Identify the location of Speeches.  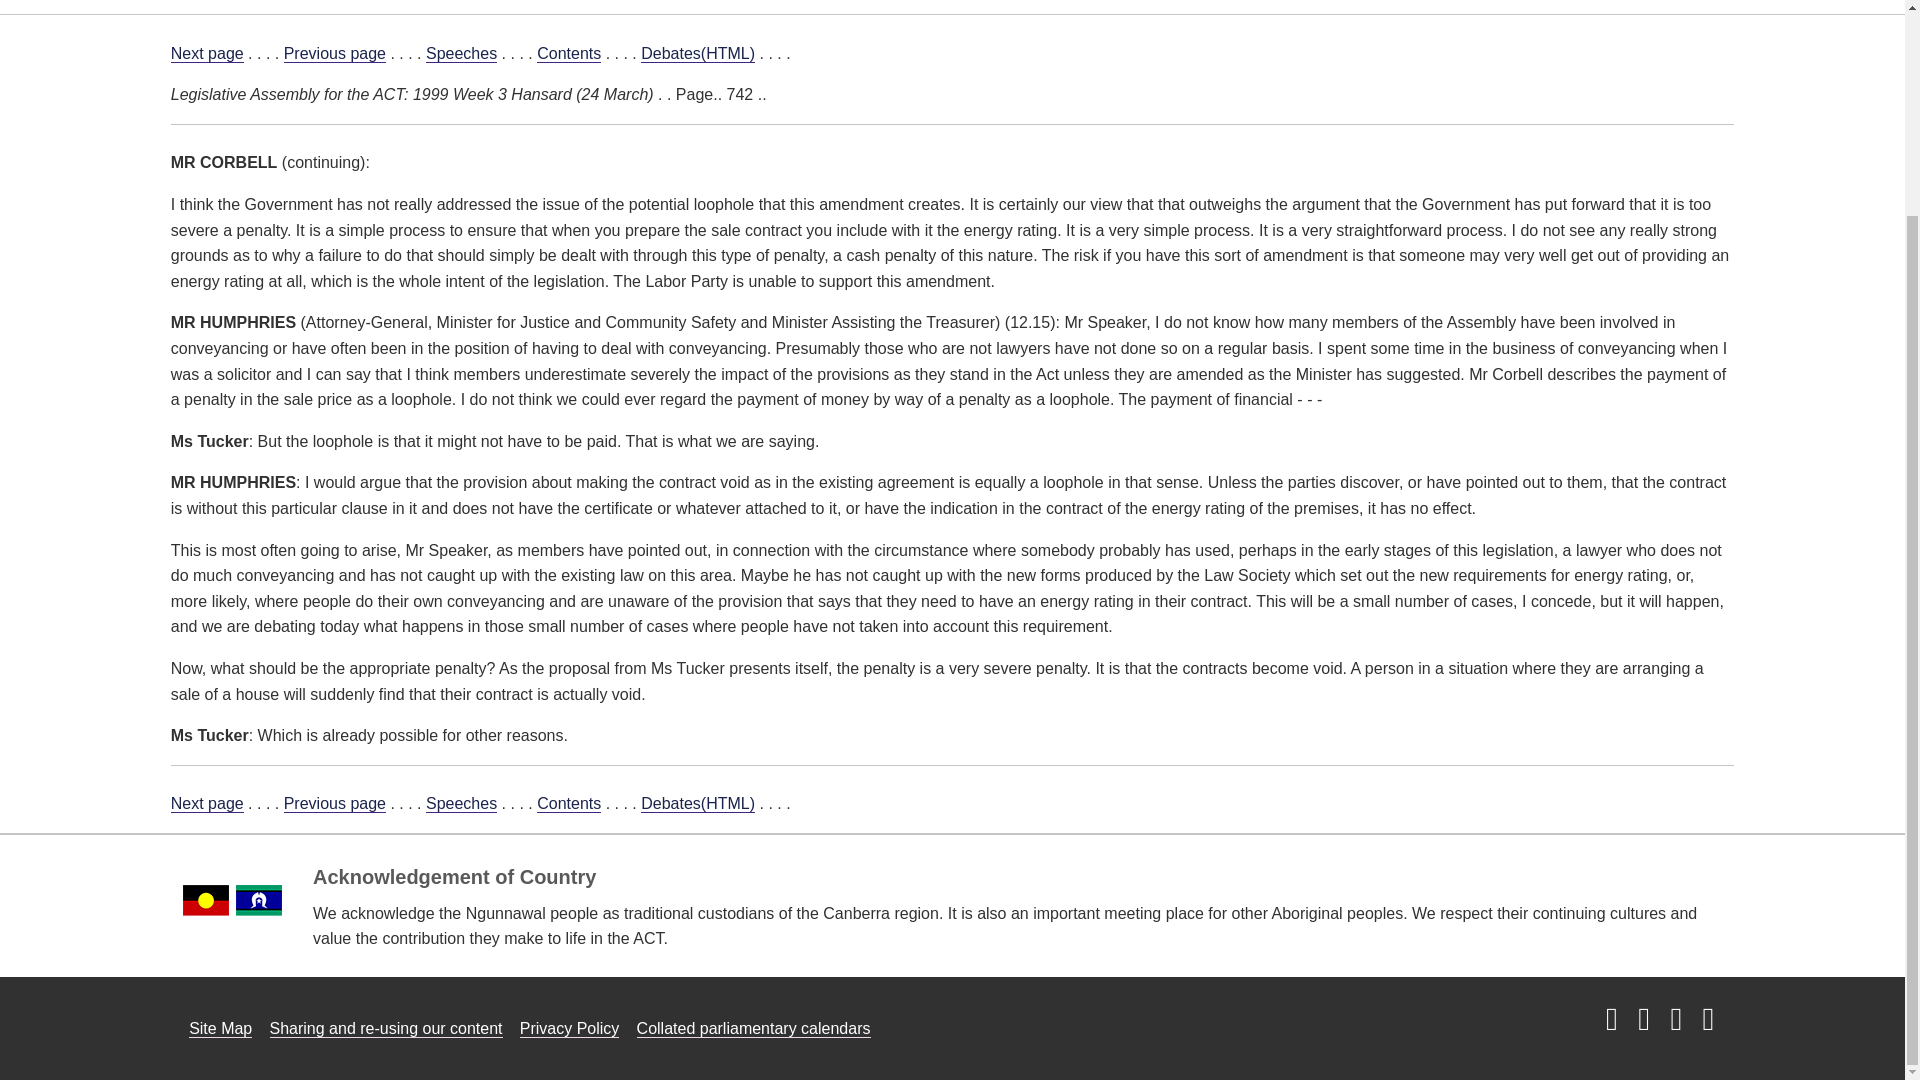
(462, 804).